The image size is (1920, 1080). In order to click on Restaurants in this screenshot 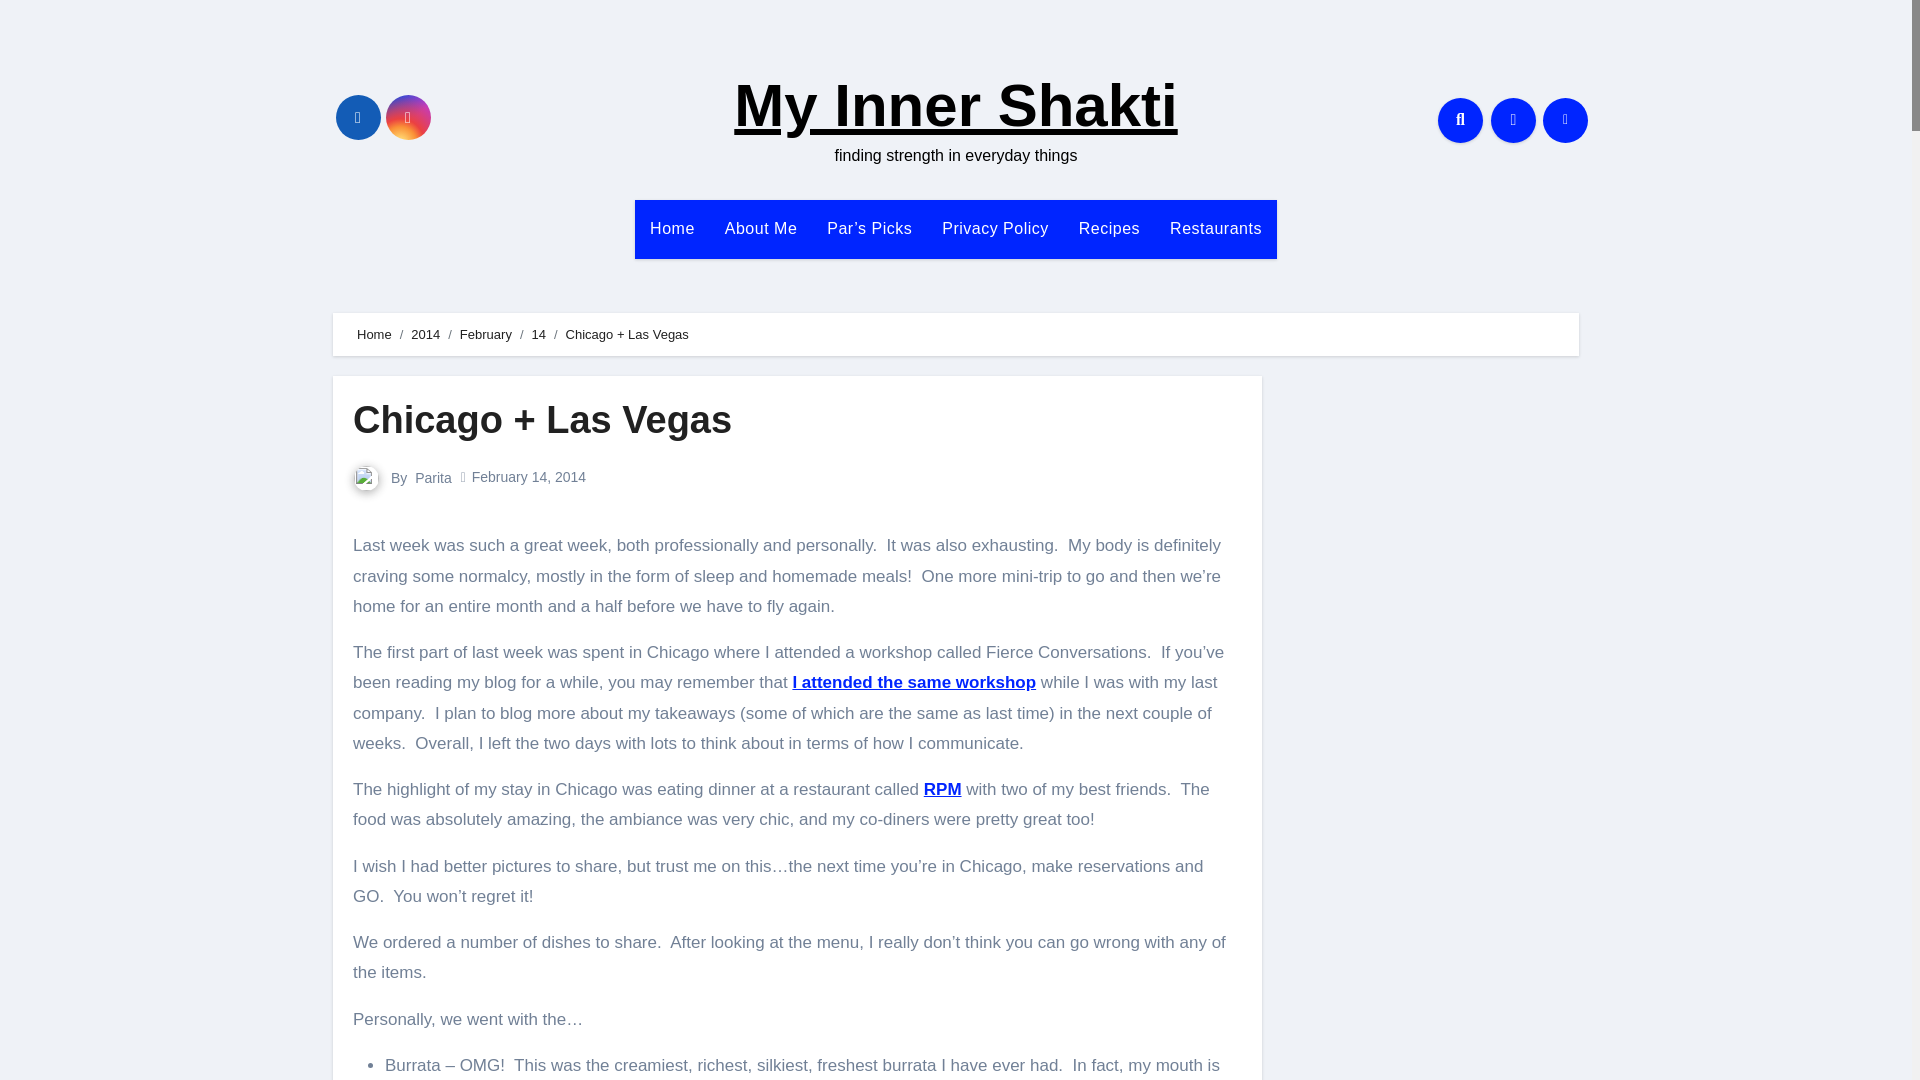, I will do `click(1216, 228)`.